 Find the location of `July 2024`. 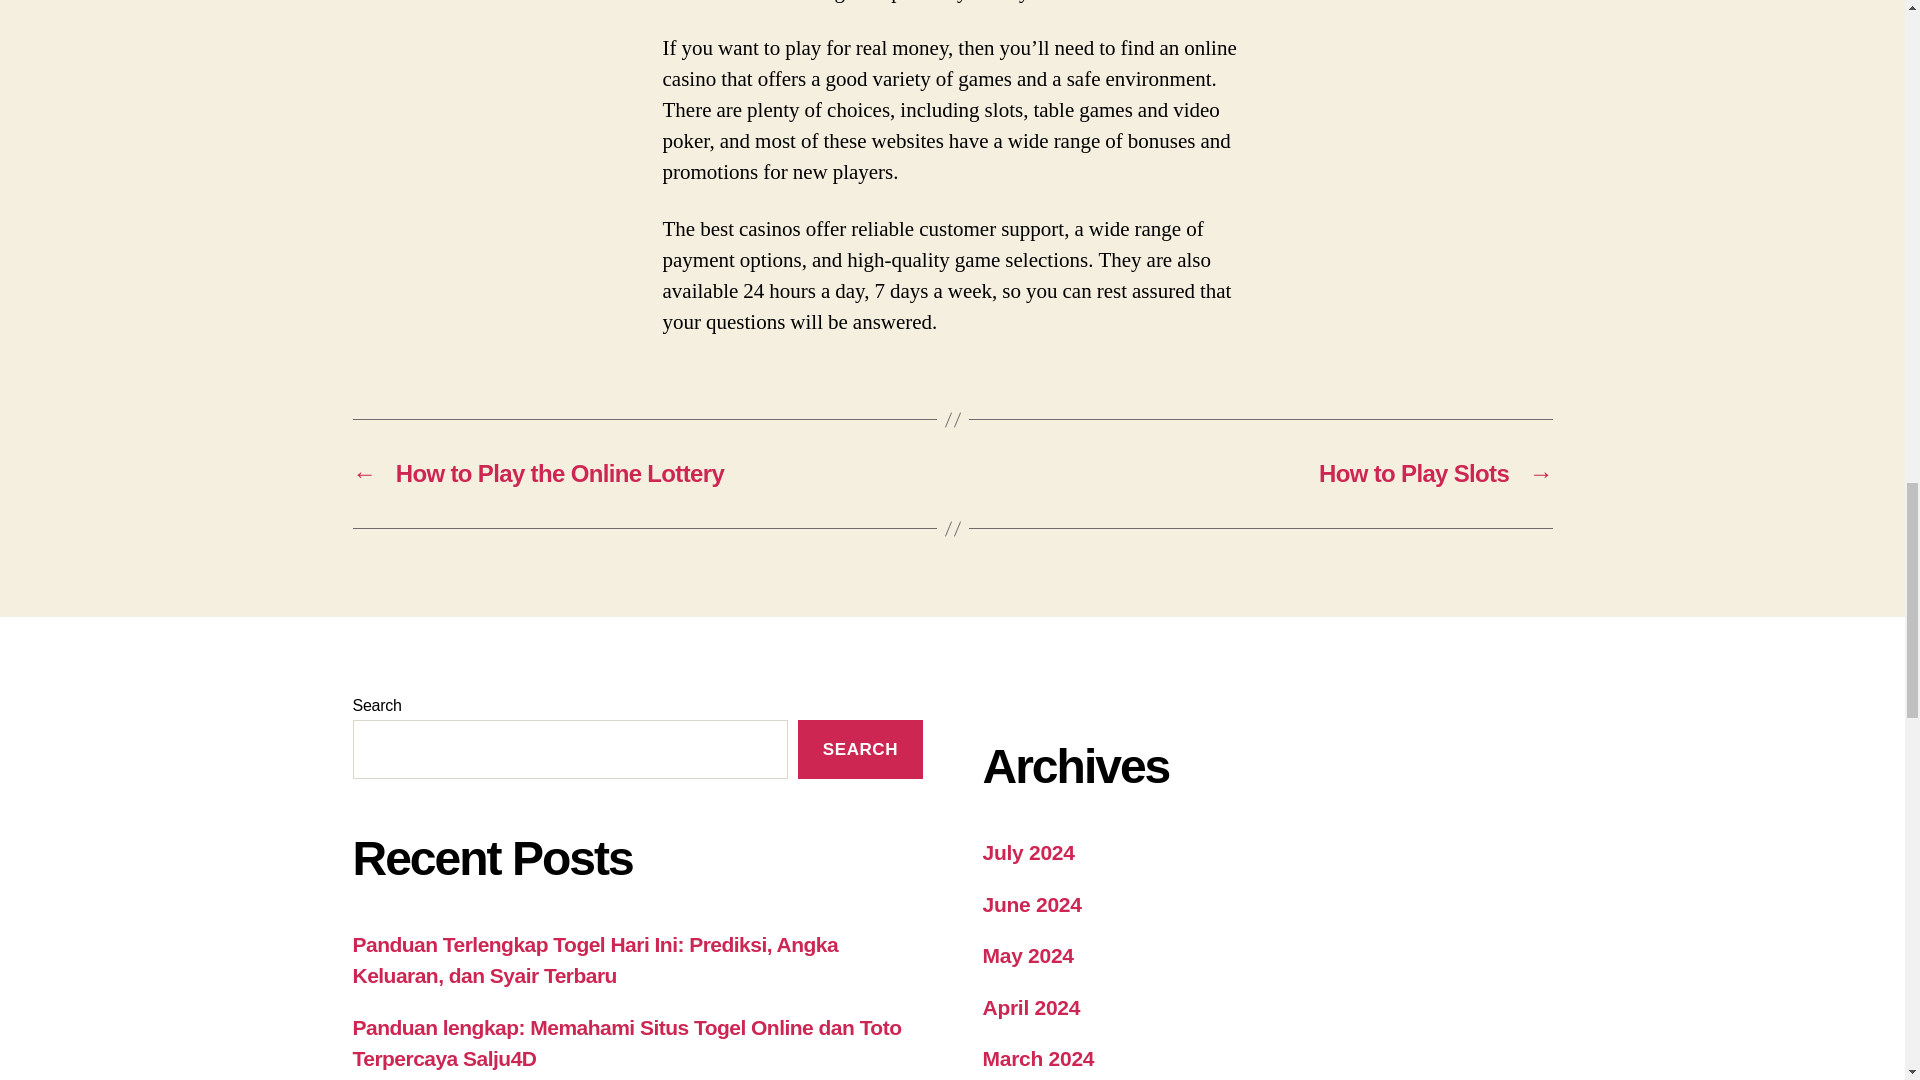

July 2024 is located at coordinates (1027, 852).